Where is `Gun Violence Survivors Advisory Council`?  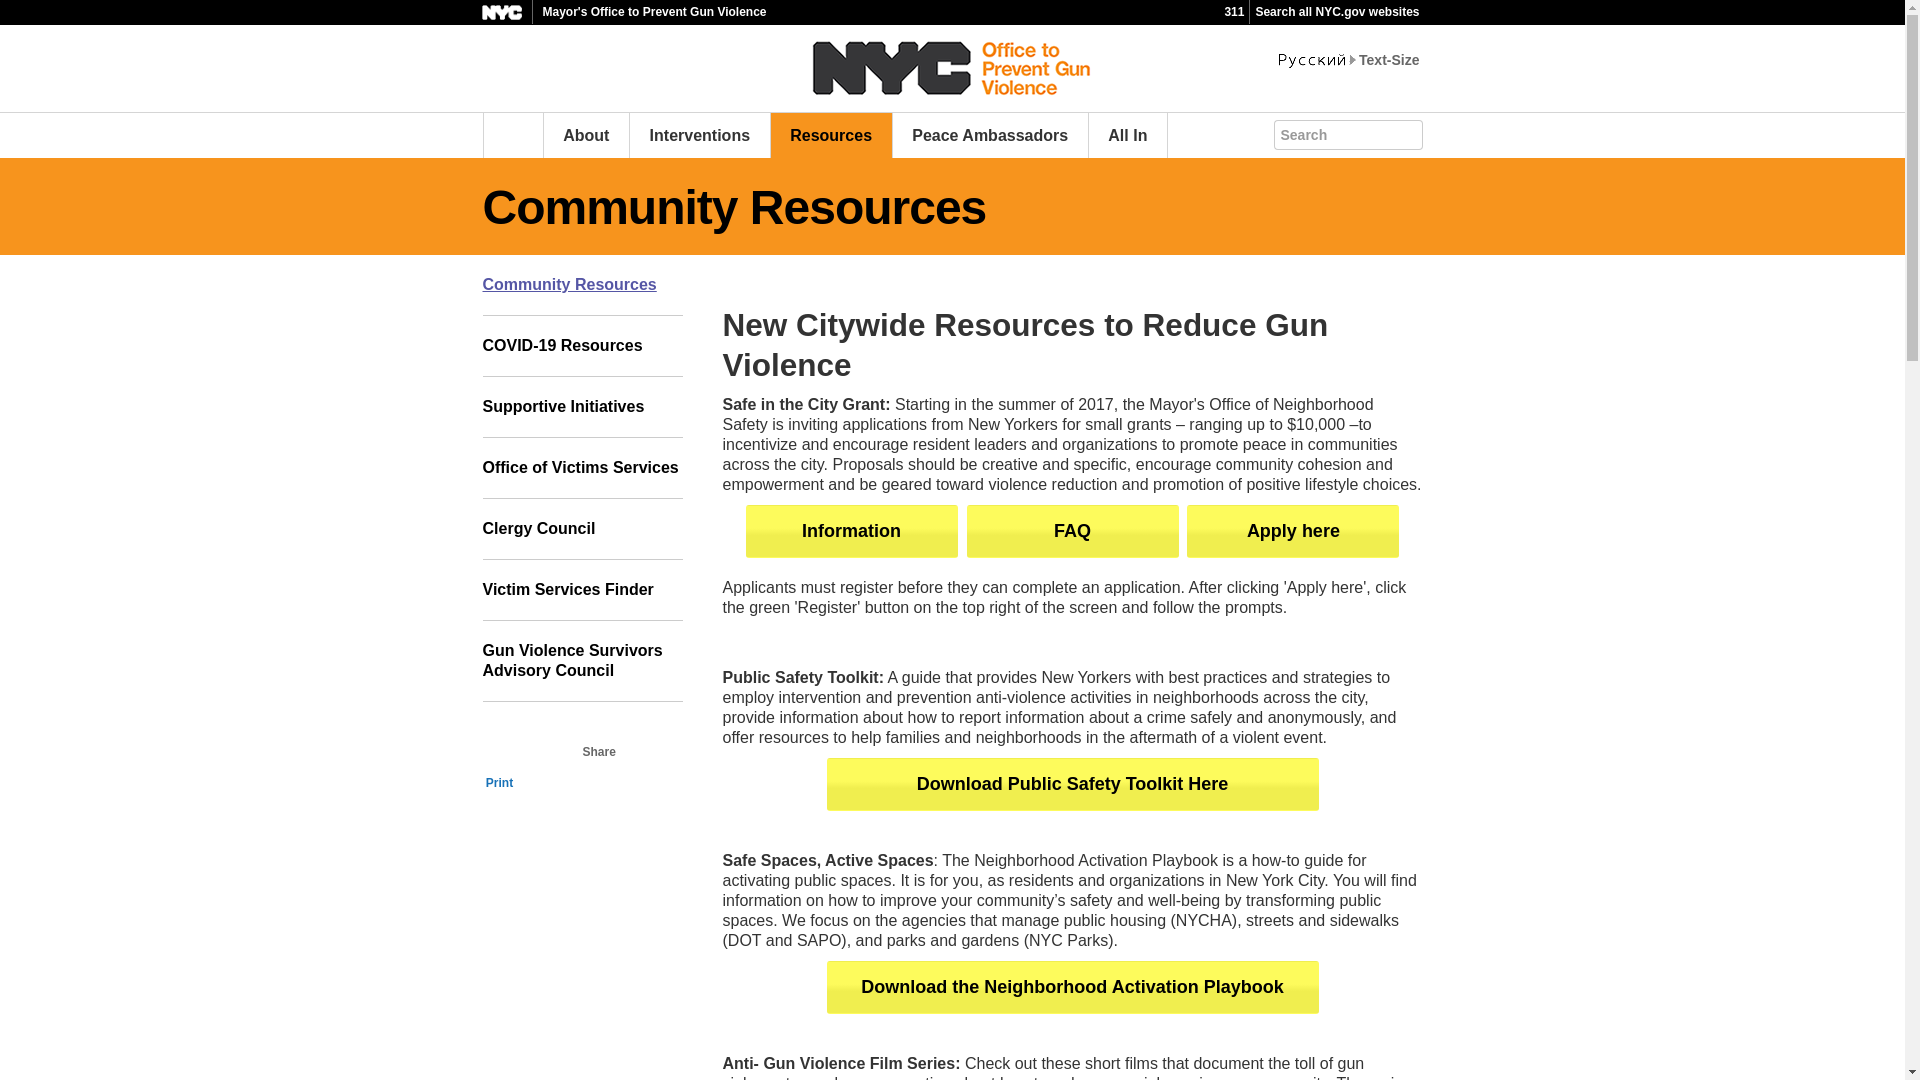 Gun Violence Survivors Advisory Council is located at coordinates (581, 662).